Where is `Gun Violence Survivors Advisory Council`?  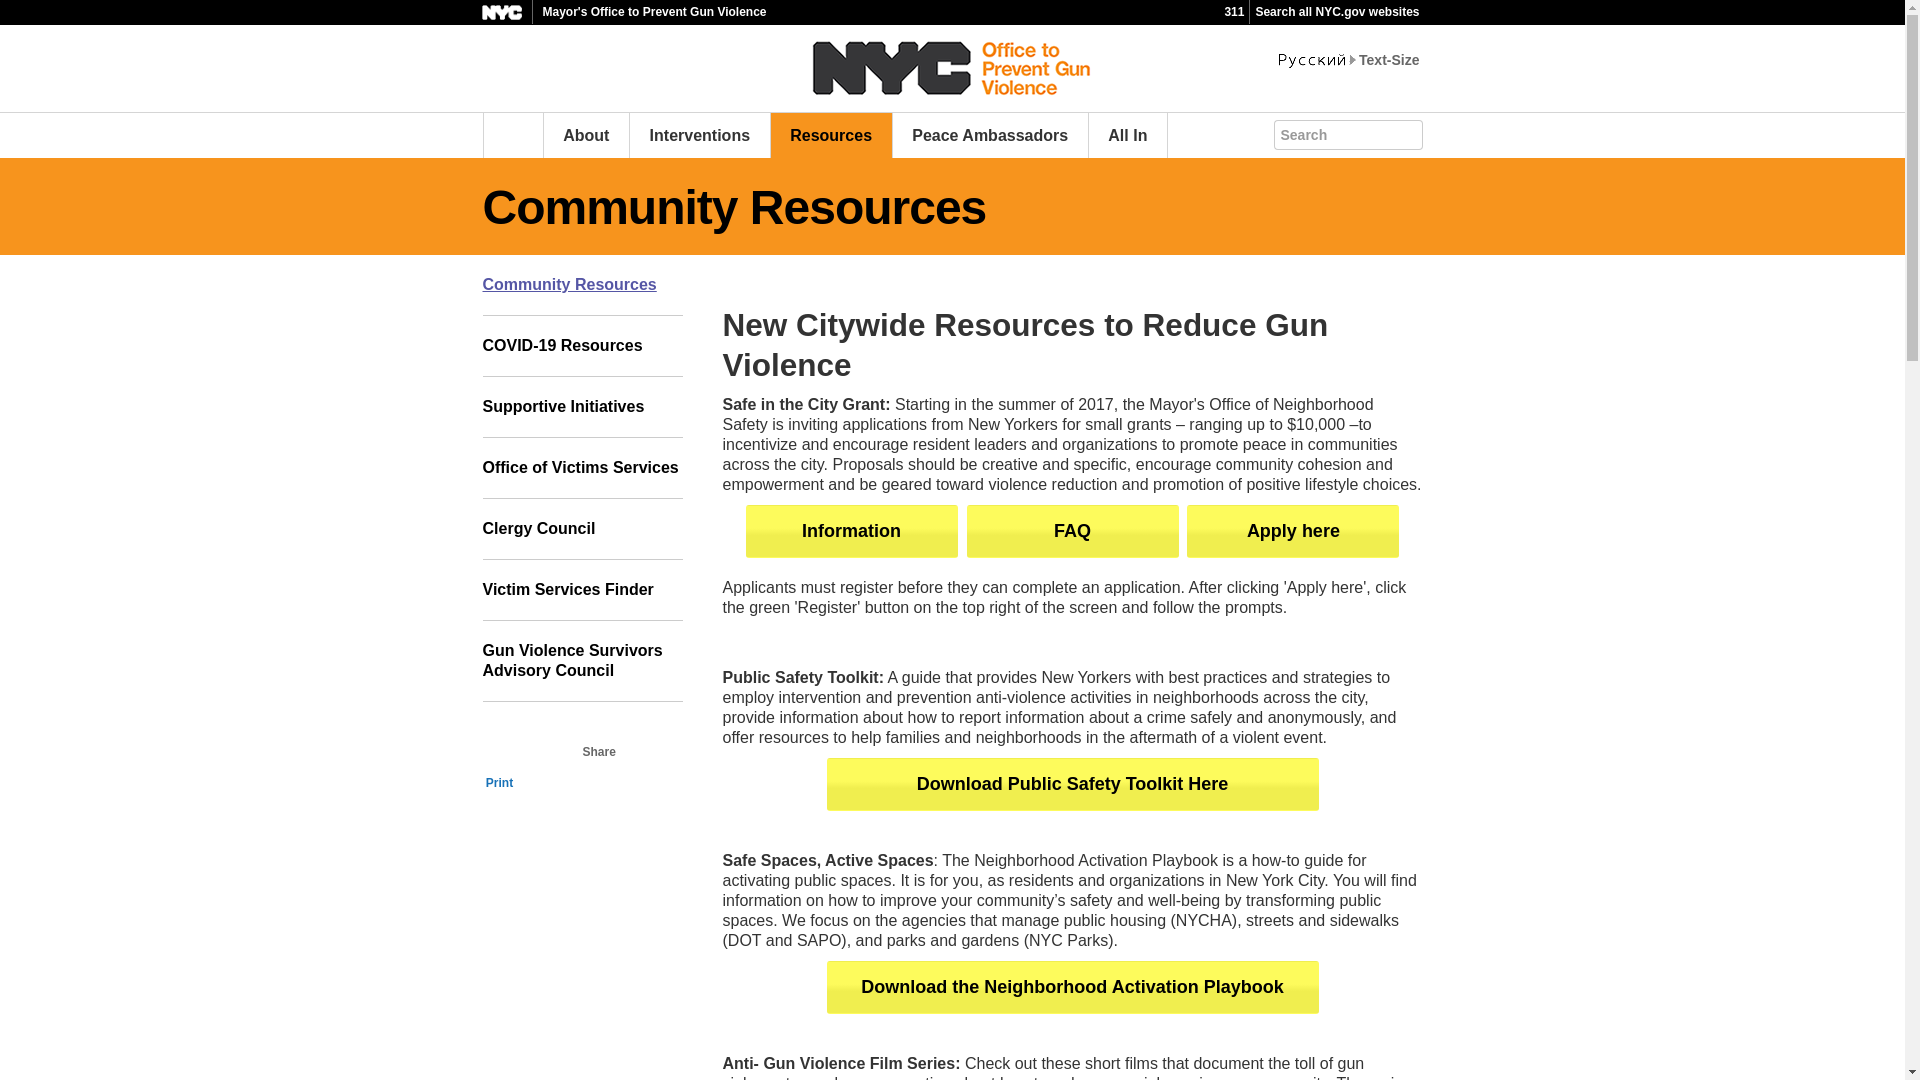 Gun Violence Survivors Advisory Council is located at coordinates (581, 662).